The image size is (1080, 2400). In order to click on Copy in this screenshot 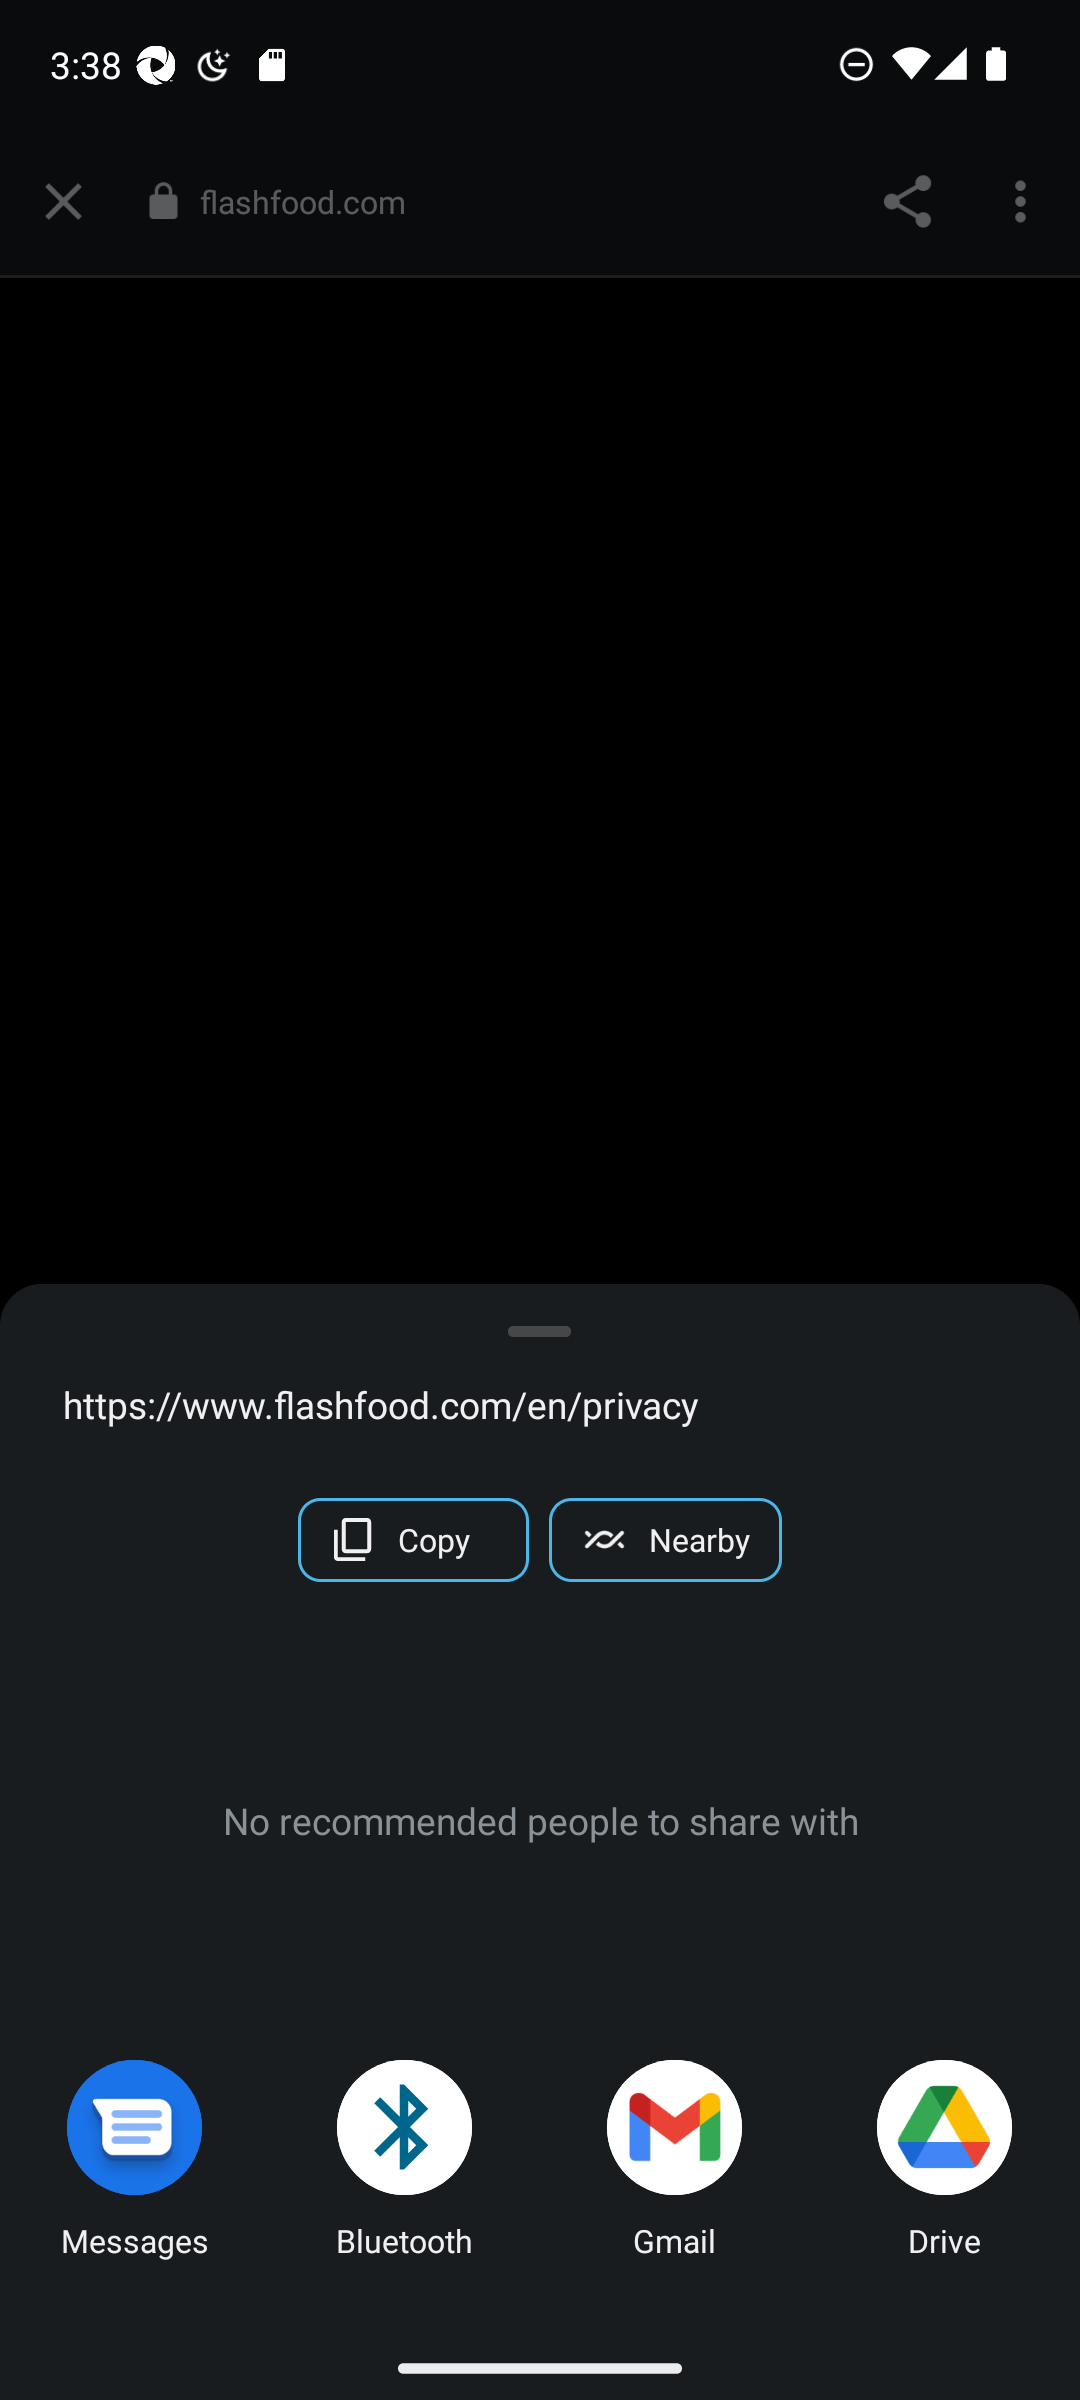, I will do `click(414, 1540)`.